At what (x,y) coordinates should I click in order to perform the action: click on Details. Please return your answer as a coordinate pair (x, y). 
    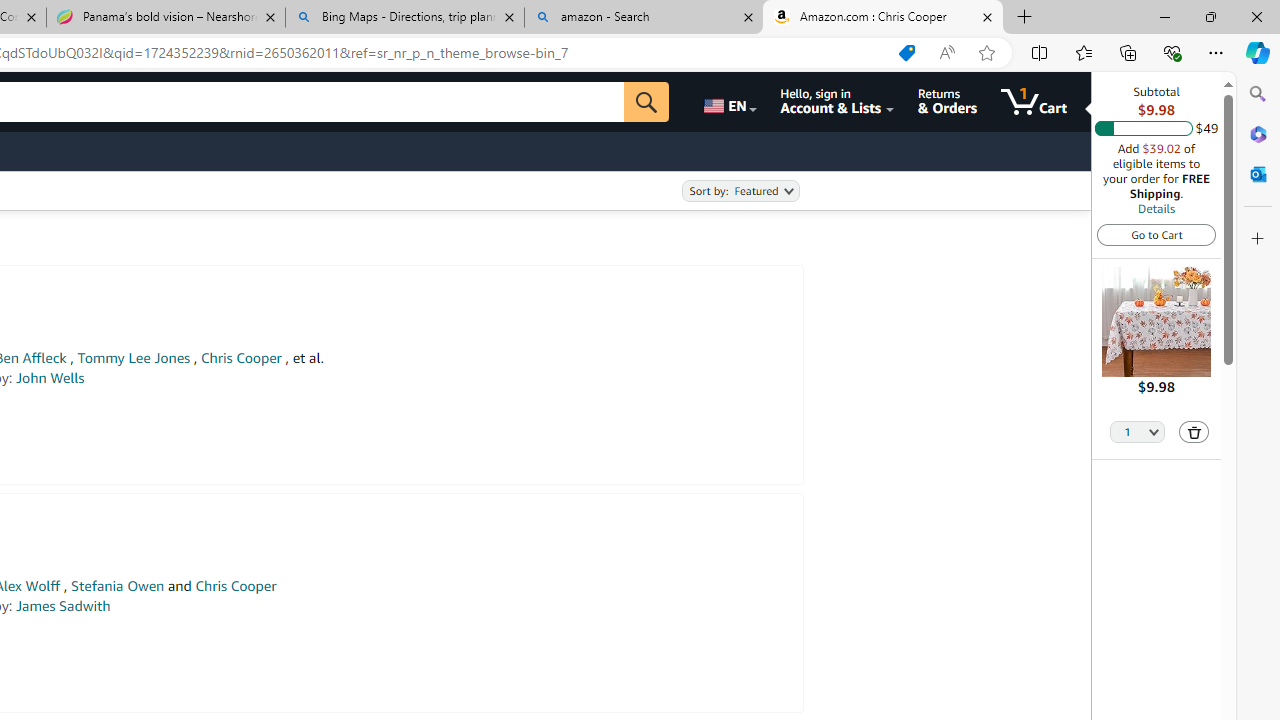
    Looking at the image, I should click on (1156, 208).